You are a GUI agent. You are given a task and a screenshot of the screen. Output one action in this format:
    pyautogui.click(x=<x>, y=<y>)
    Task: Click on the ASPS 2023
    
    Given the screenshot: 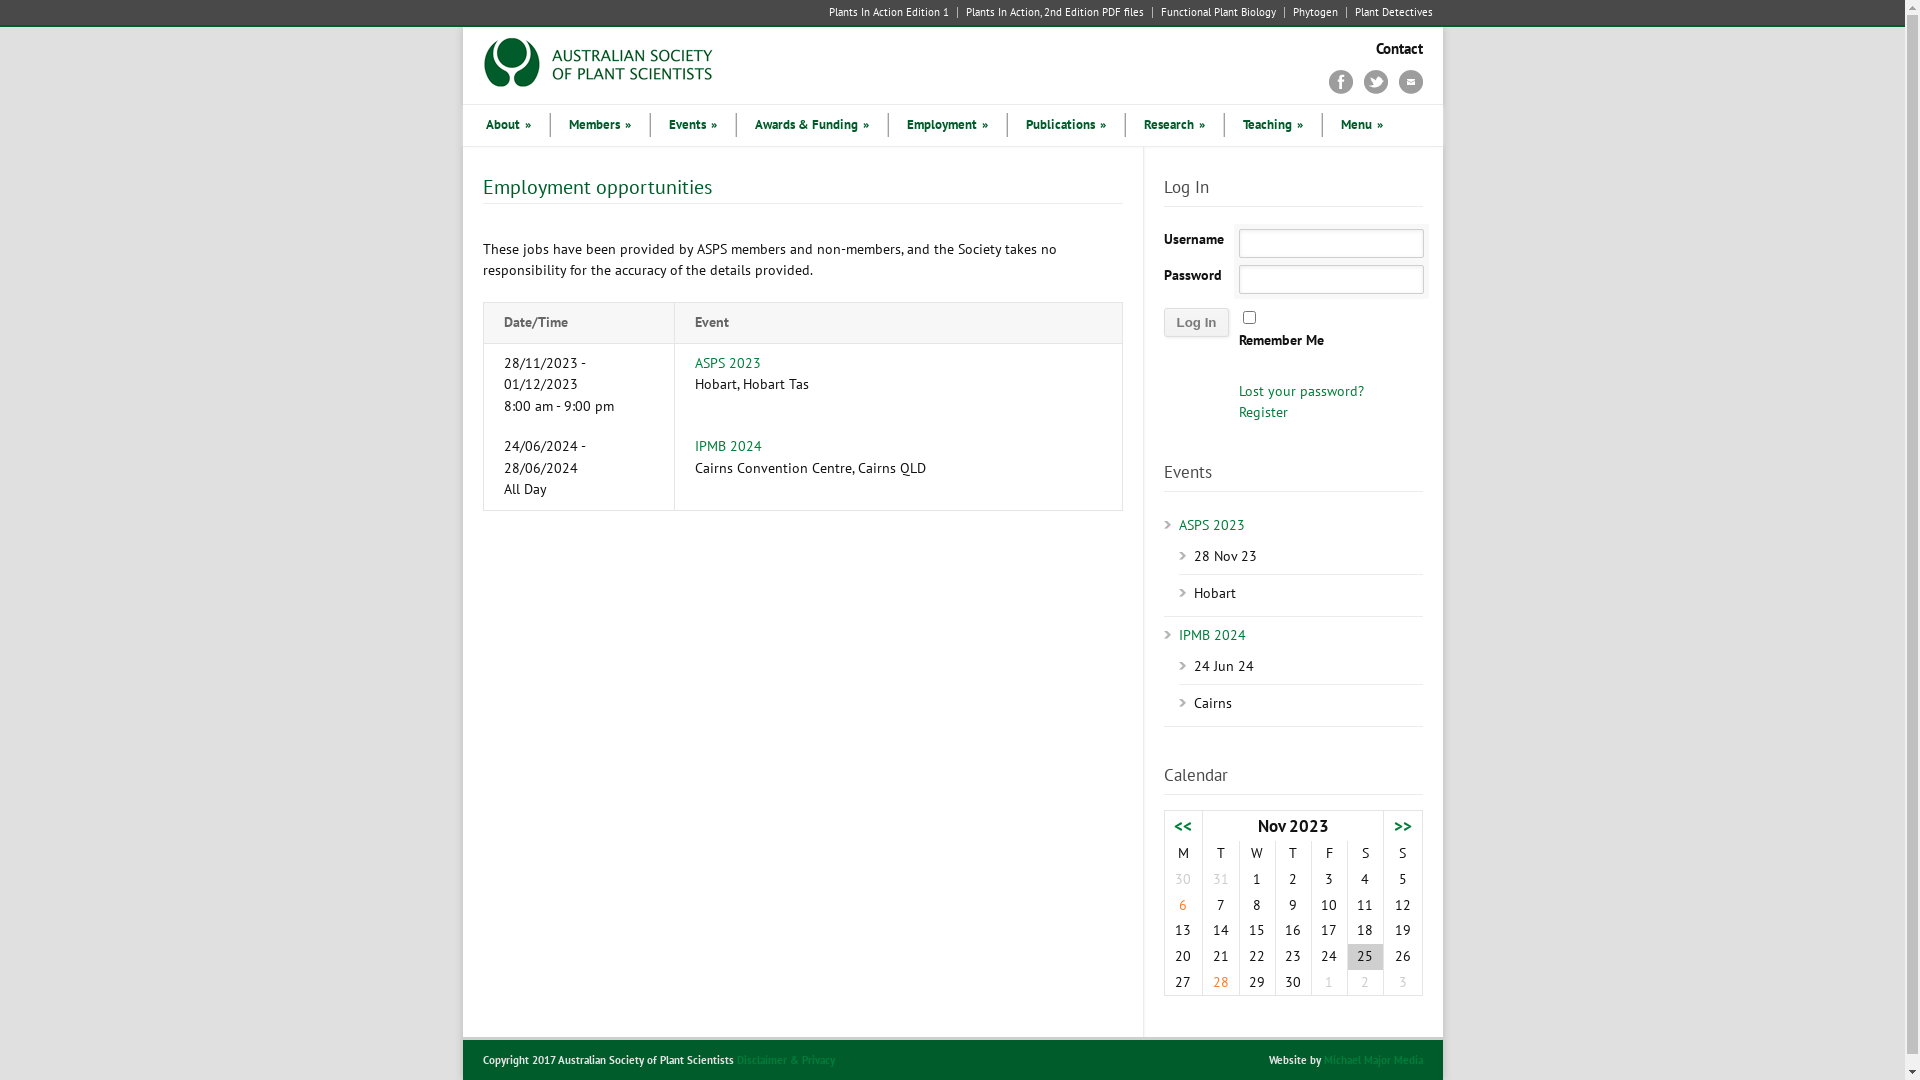 What is the action you would take?
    pyautogui.click(x=1211, y=525)
    